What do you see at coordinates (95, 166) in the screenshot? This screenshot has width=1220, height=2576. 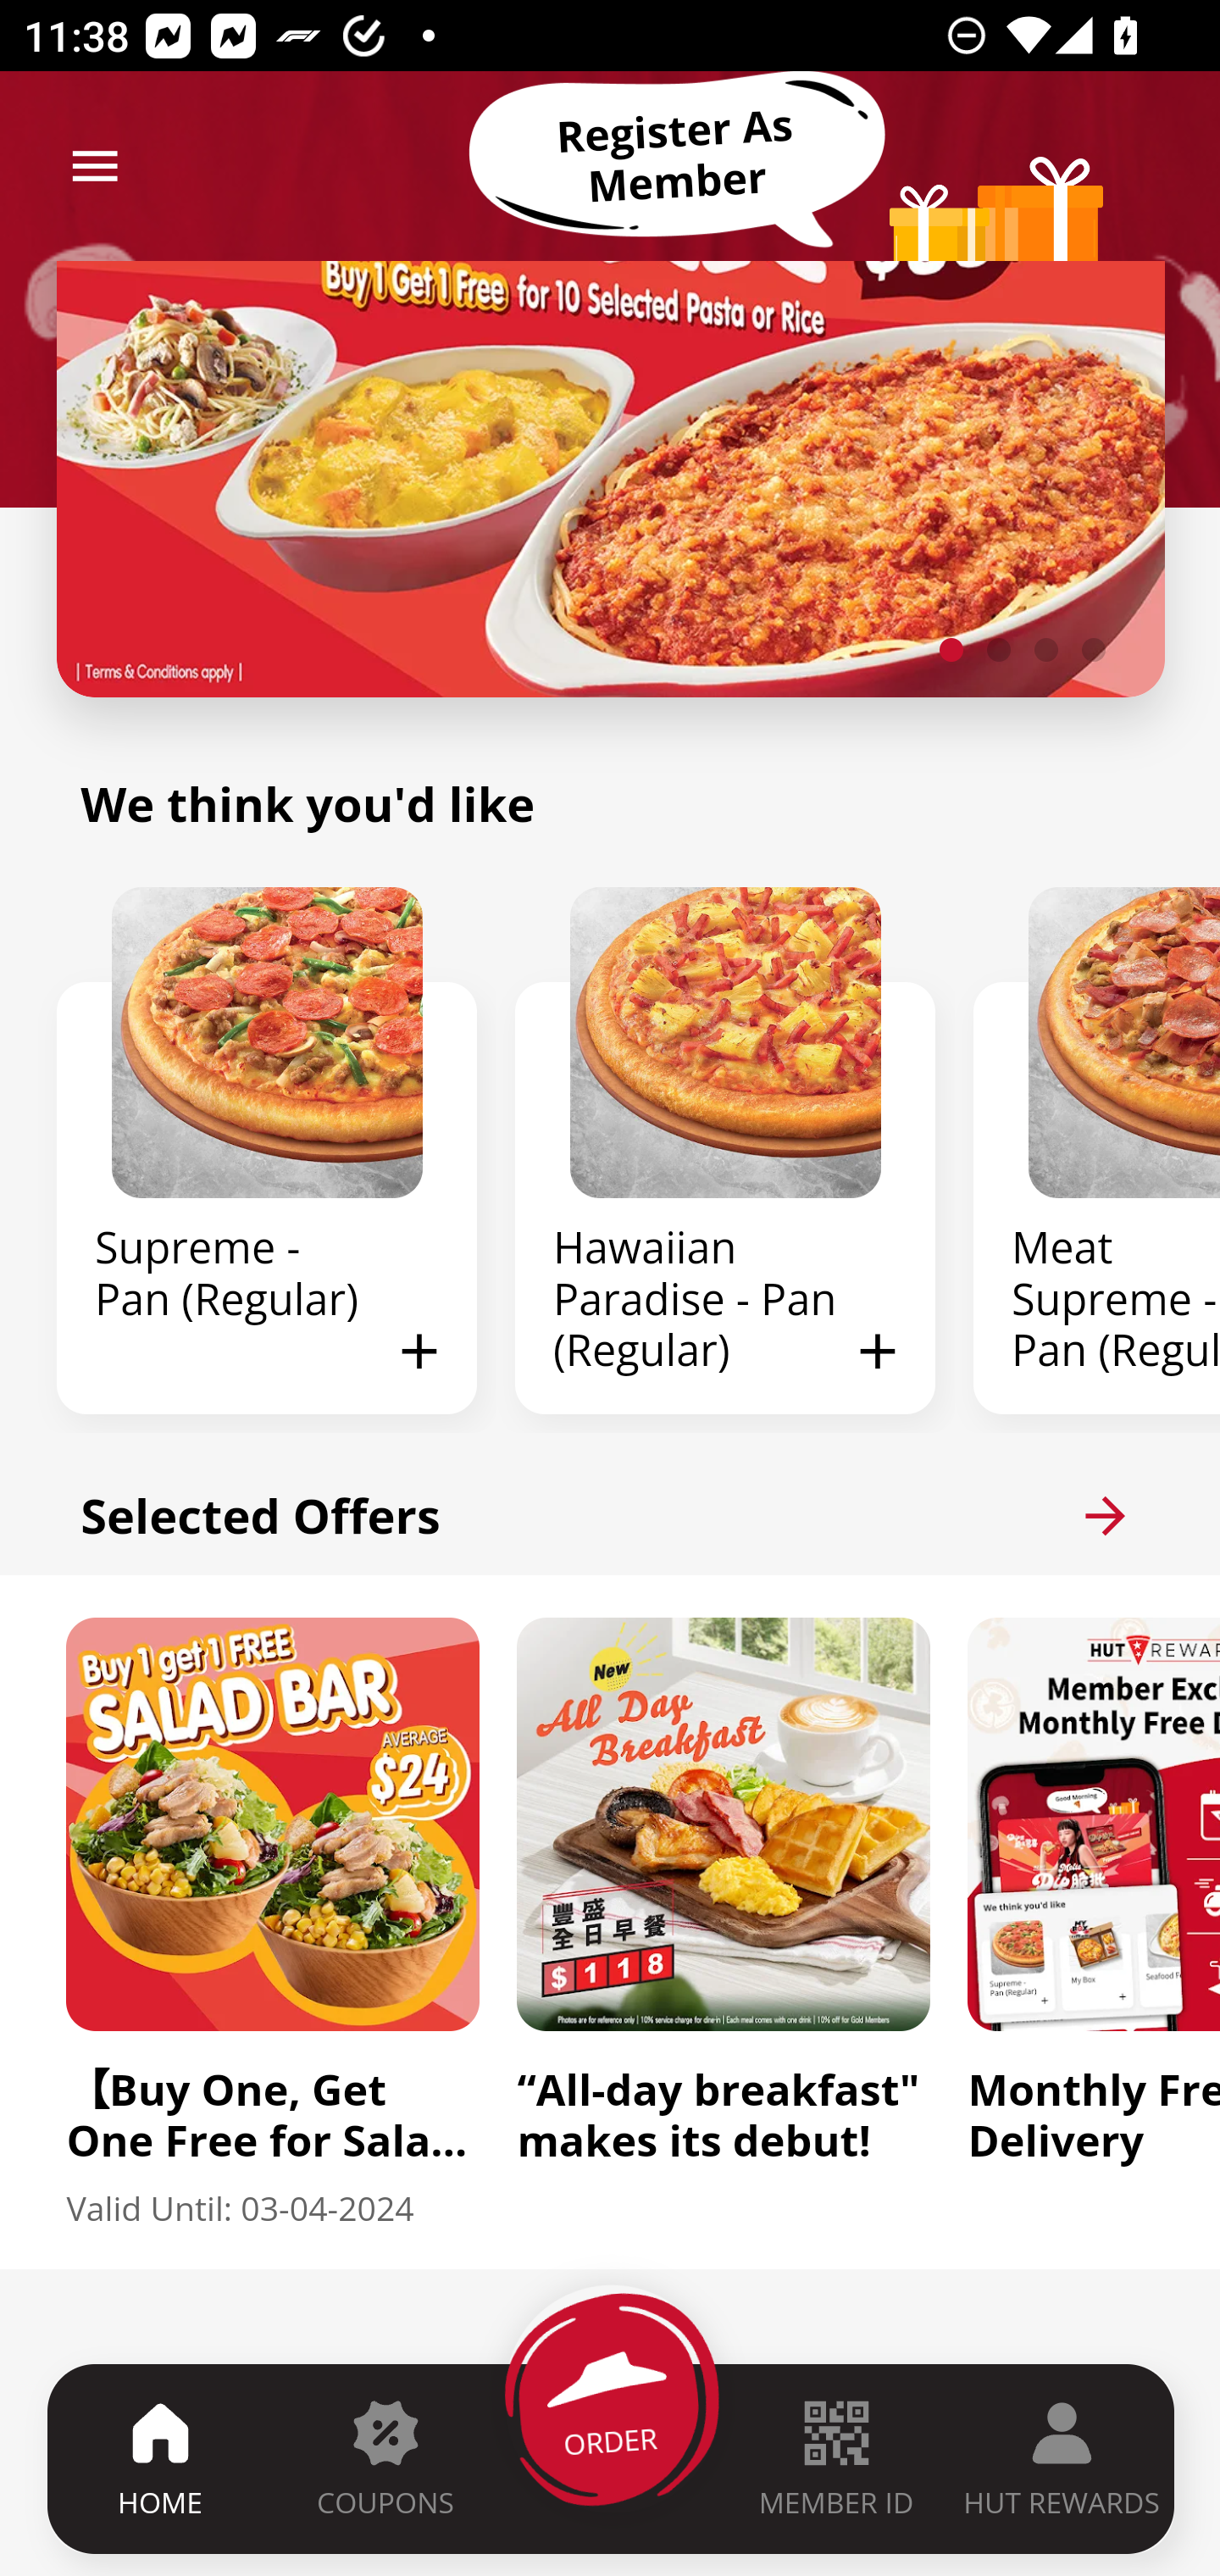 I see `menu` at bounding box center [95, 166].